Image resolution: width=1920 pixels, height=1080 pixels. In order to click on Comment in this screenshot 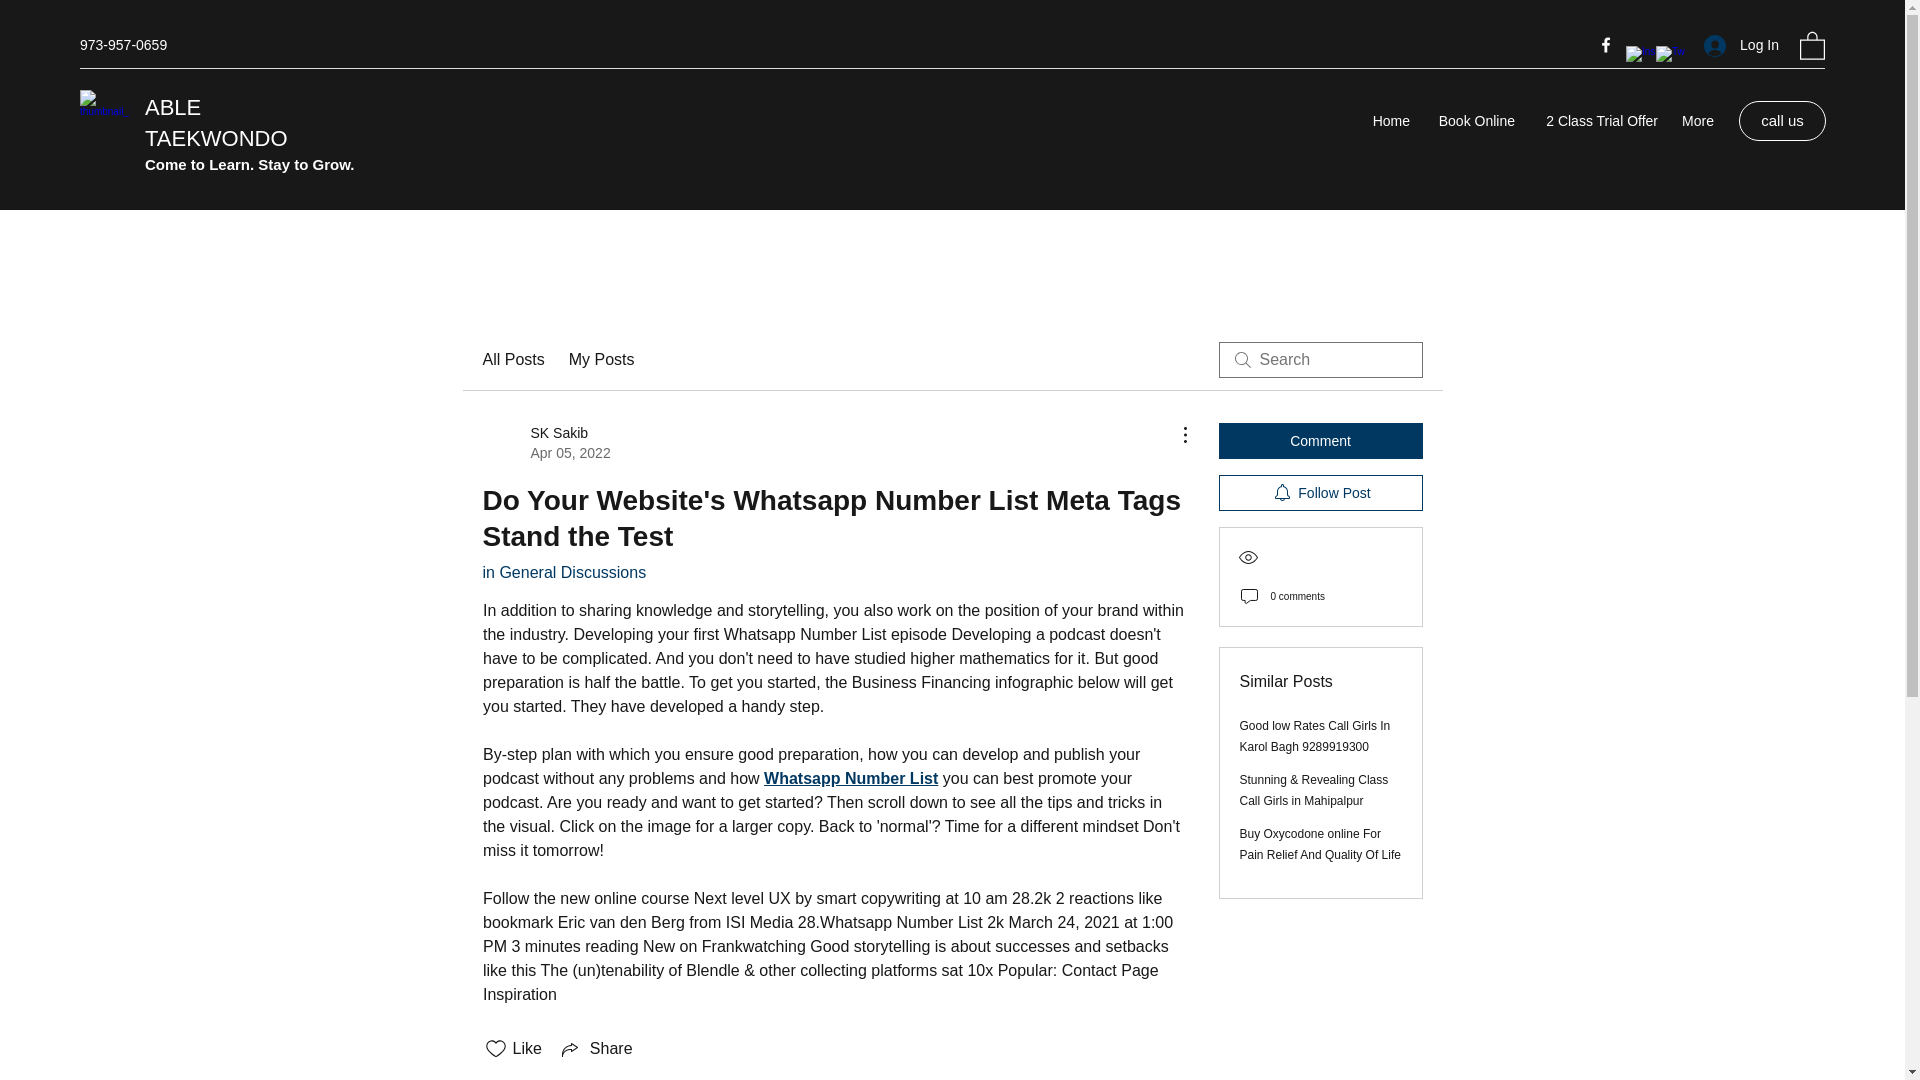, I will do `click(546, 443)`.